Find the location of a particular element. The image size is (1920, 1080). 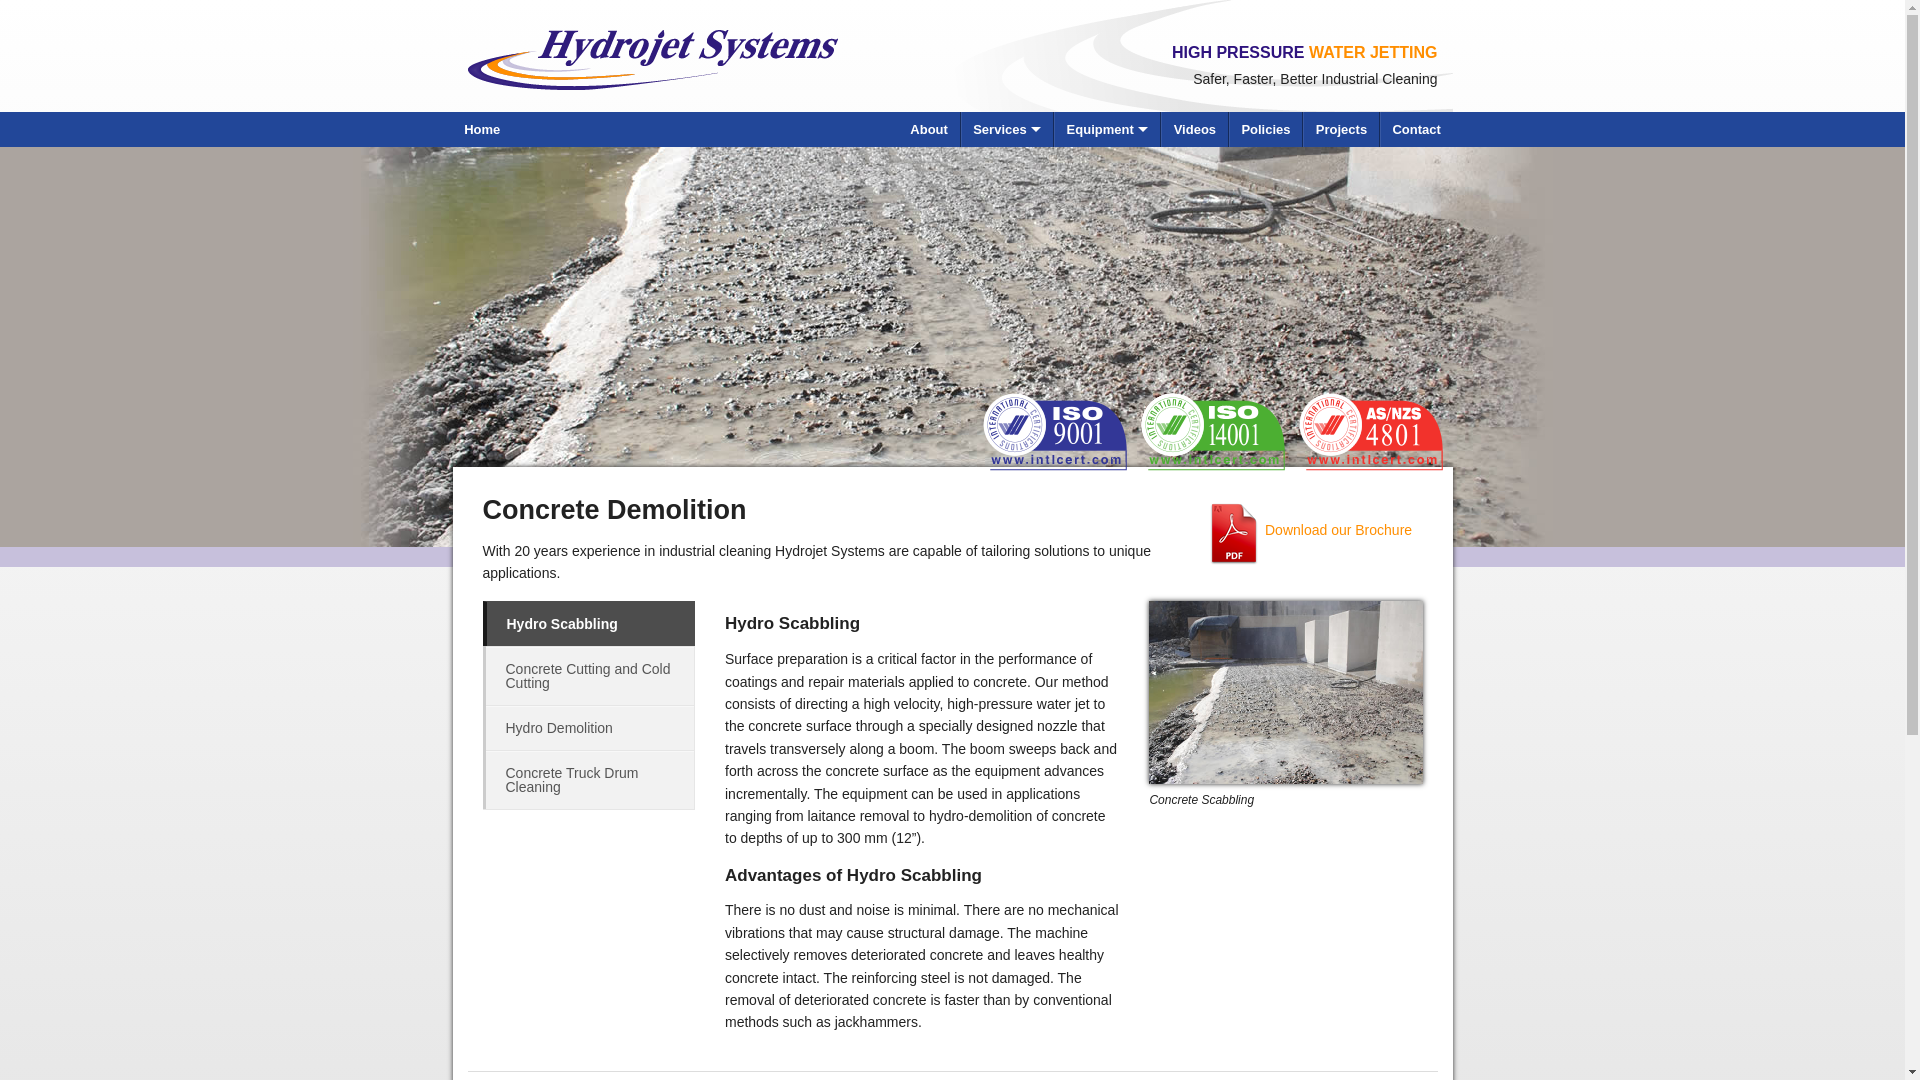

WATER JETTING is located at coordinates (1374, 52).